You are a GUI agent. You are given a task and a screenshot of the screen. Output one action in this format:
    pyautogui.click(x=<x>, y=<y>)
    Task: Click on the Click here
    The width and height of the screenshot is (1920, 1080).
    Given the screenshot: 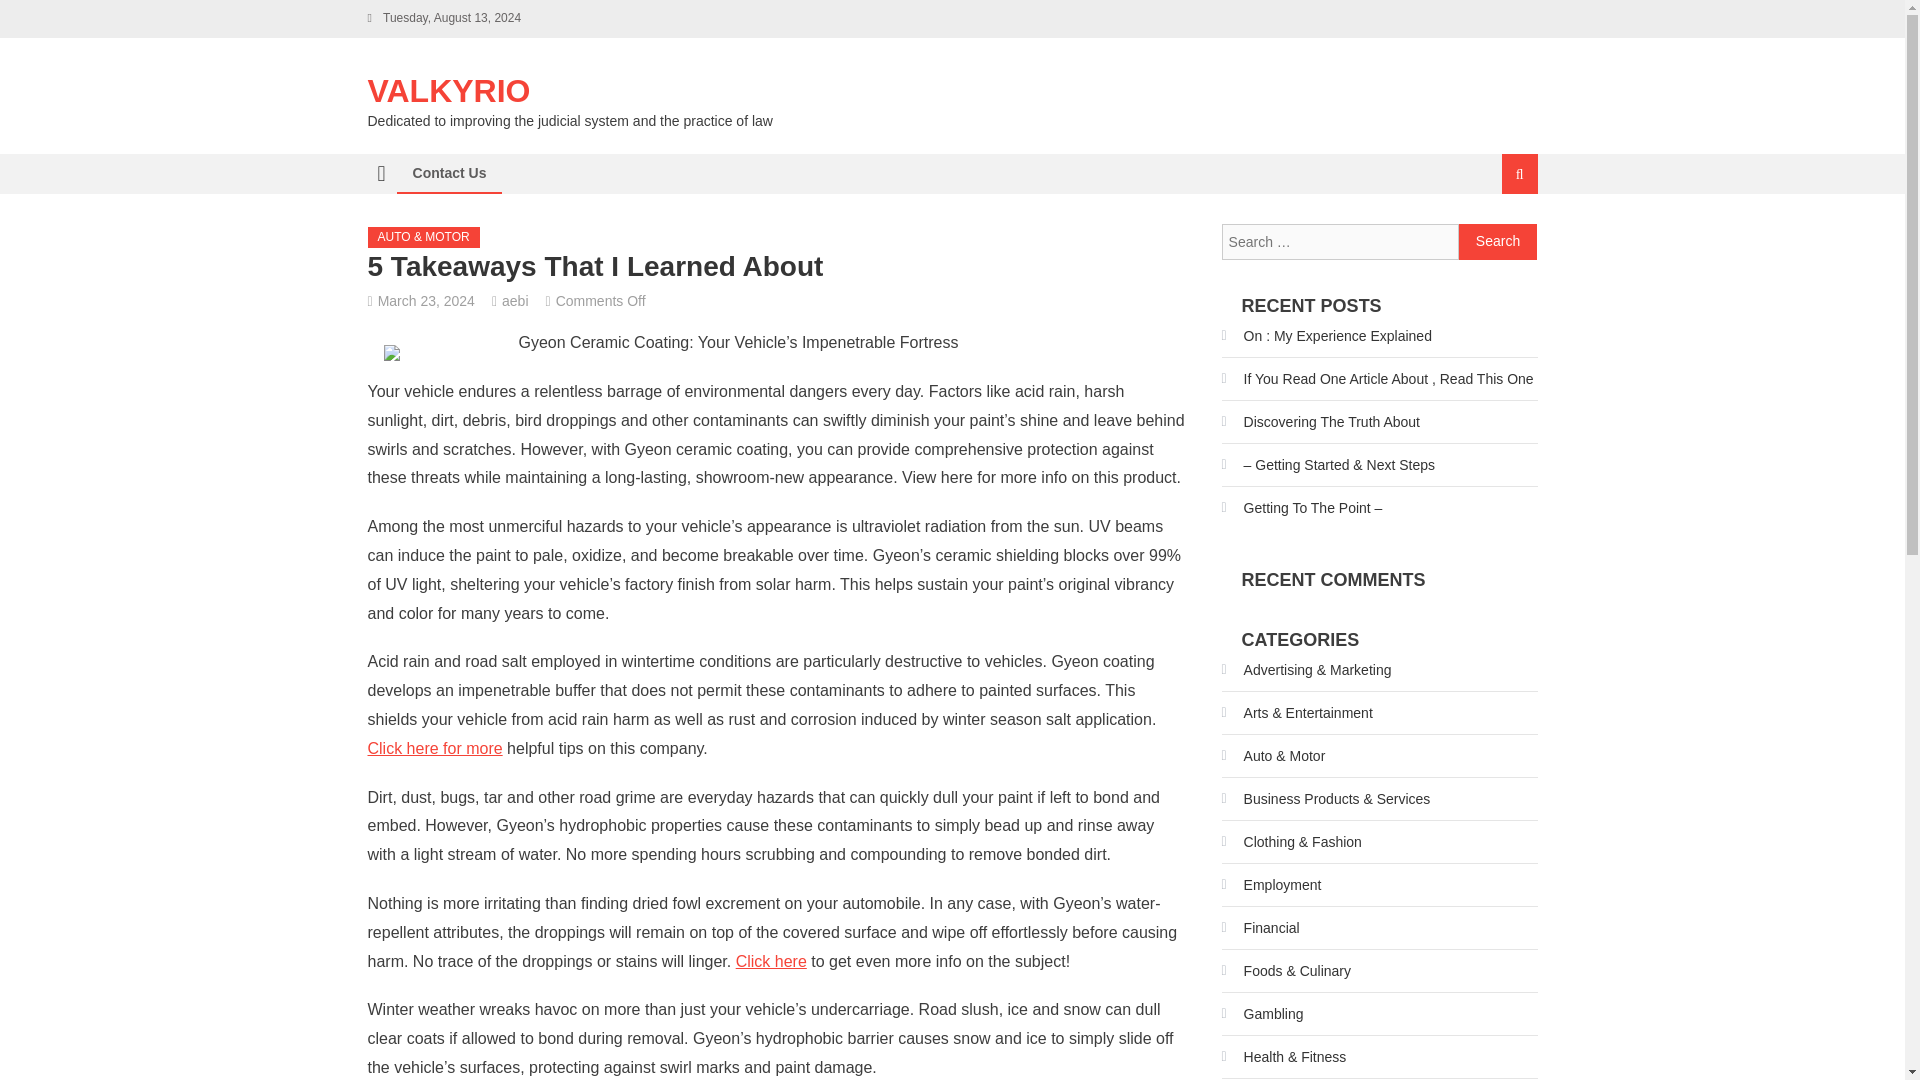 What is the action you would take?
    pyautogui.click(x=770, y=960)
    